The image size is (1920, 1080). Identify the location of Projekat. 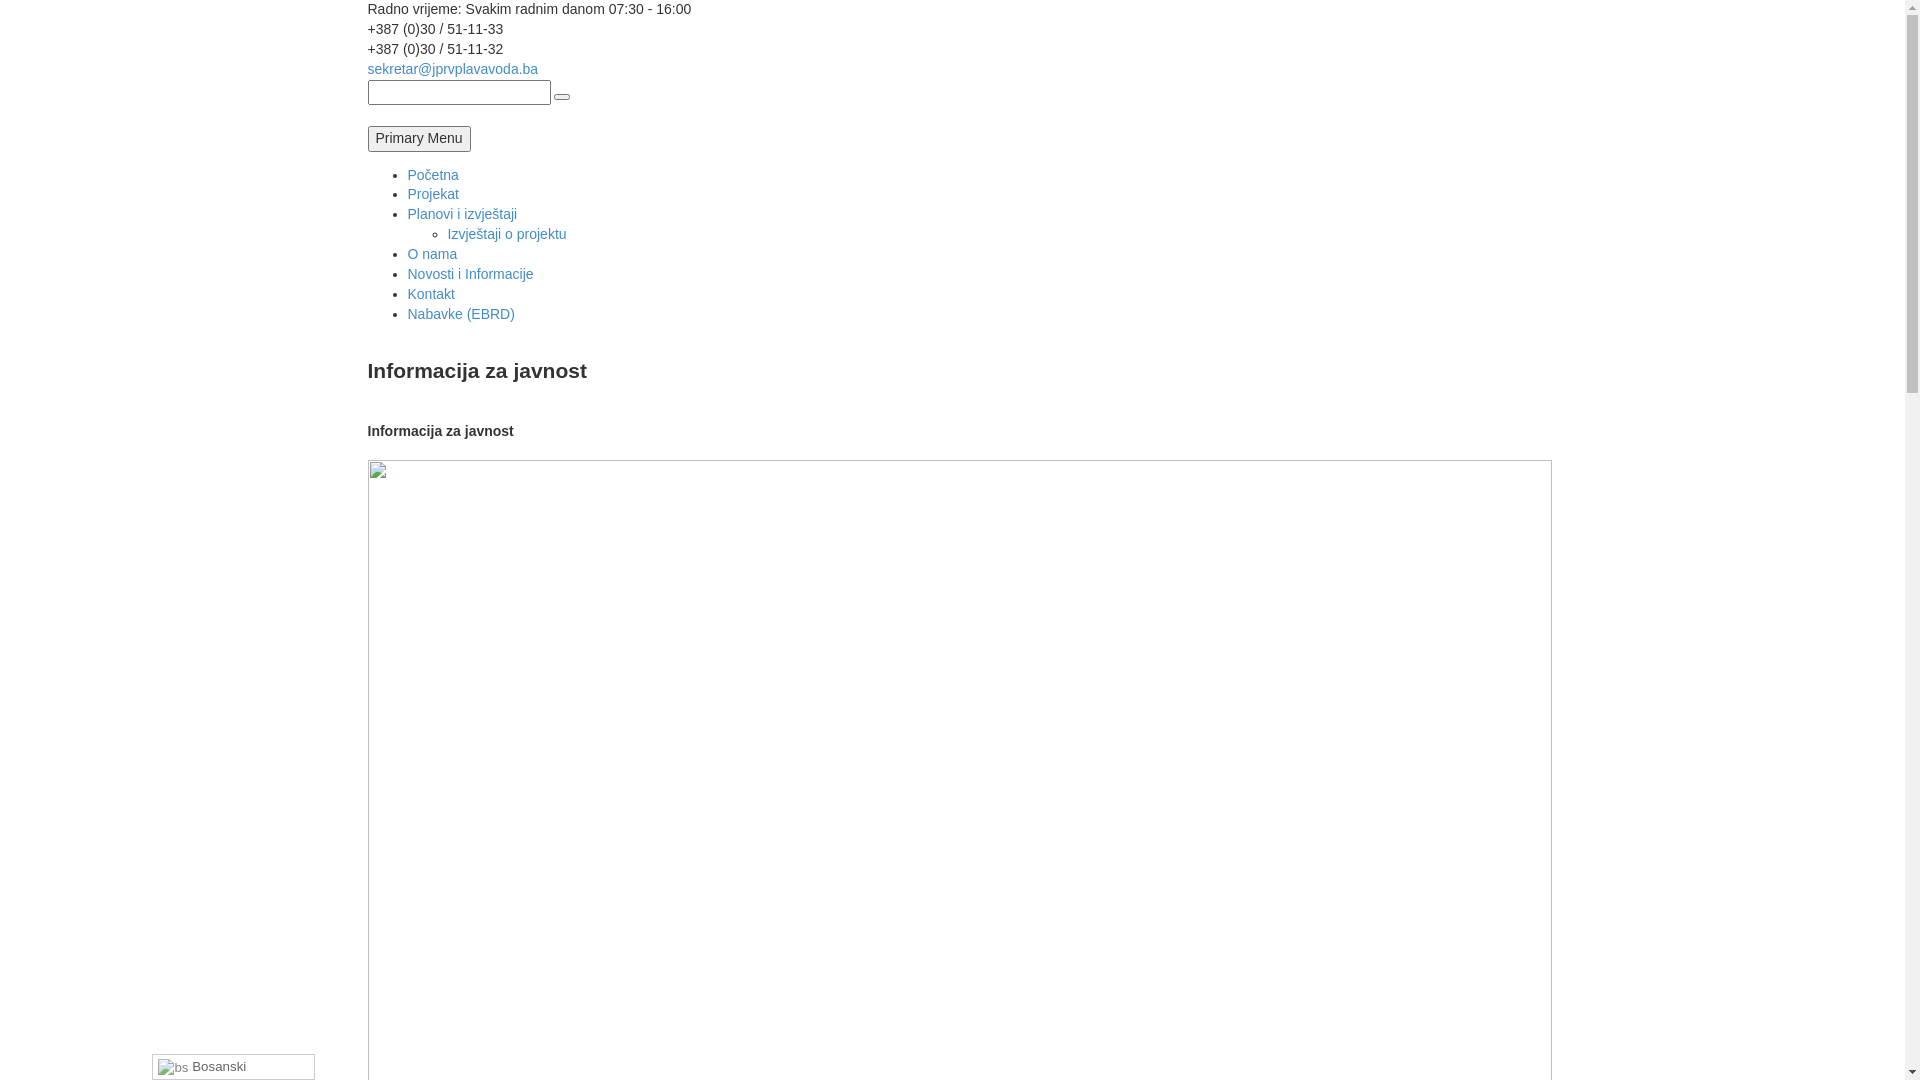
(434, 194).